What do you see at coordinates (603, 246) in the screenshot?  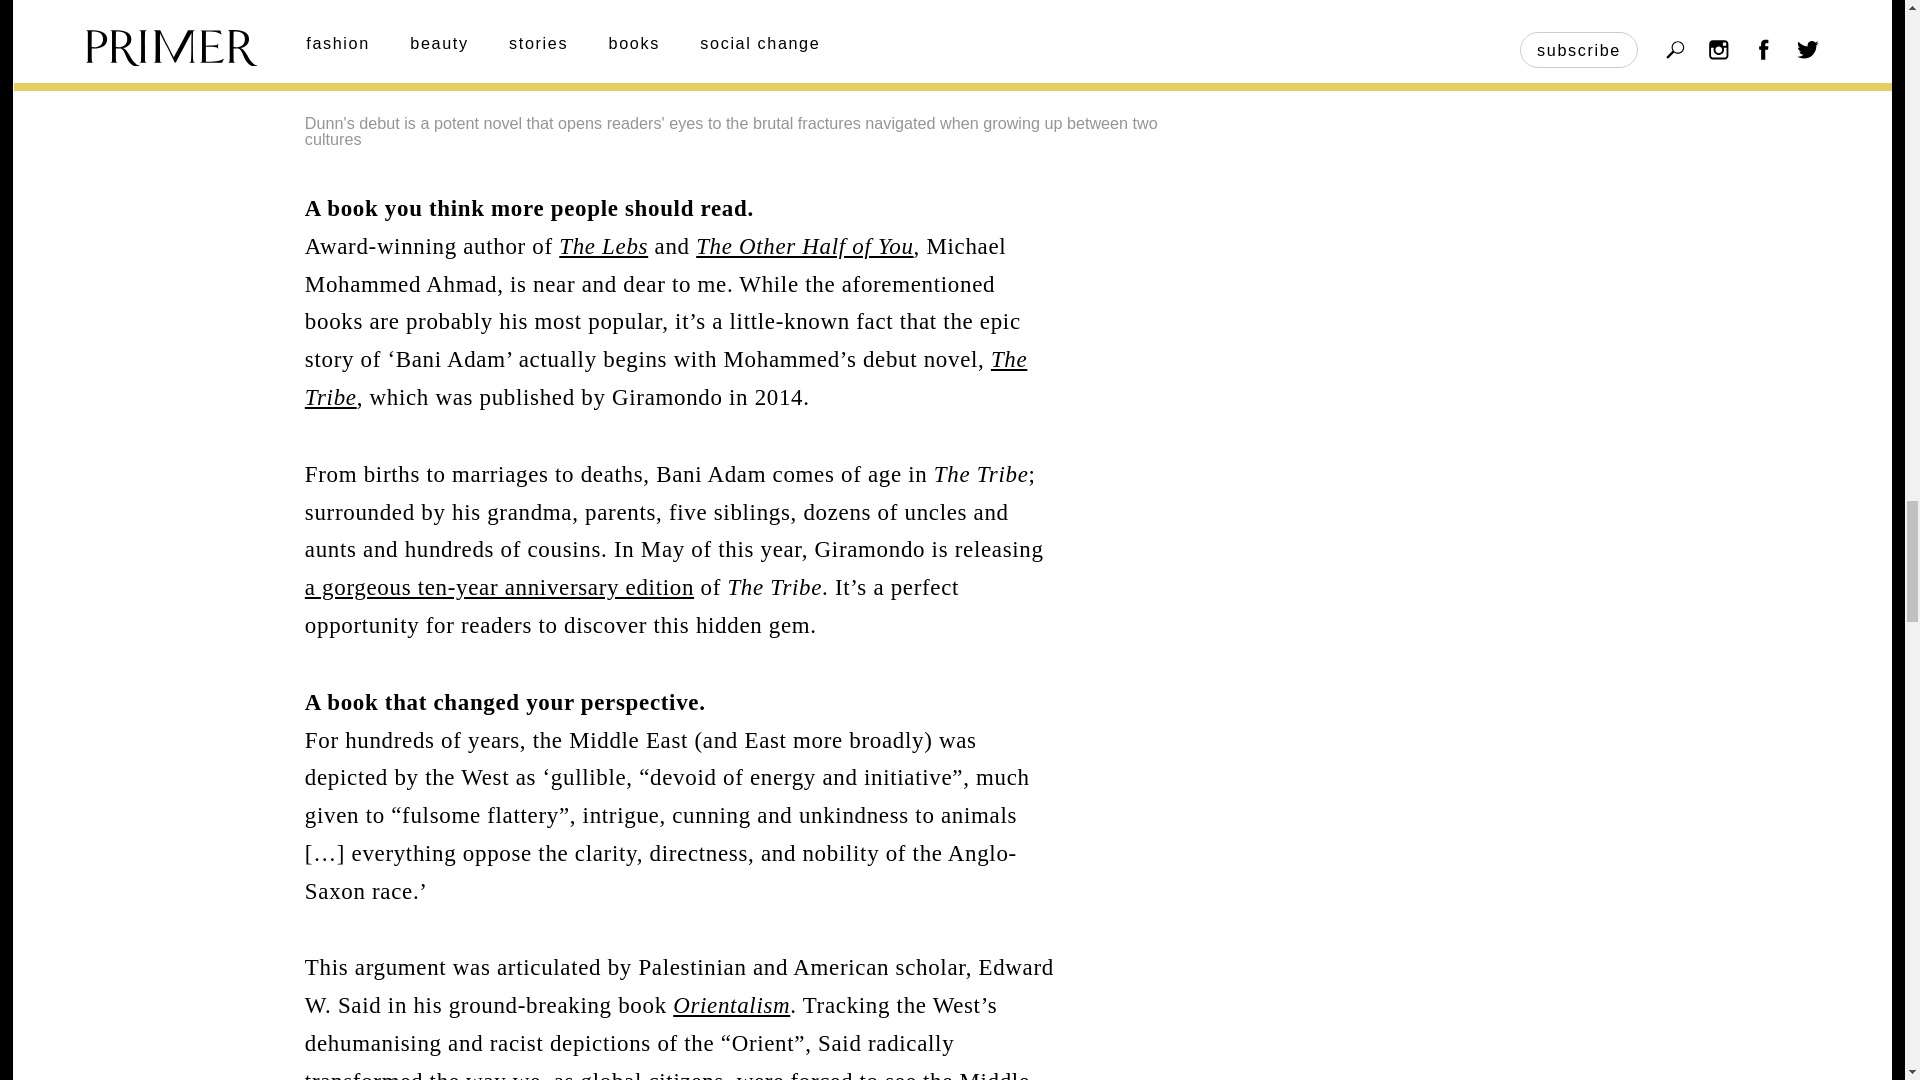 I see `The Lebs` at bounding box center [603, 246].